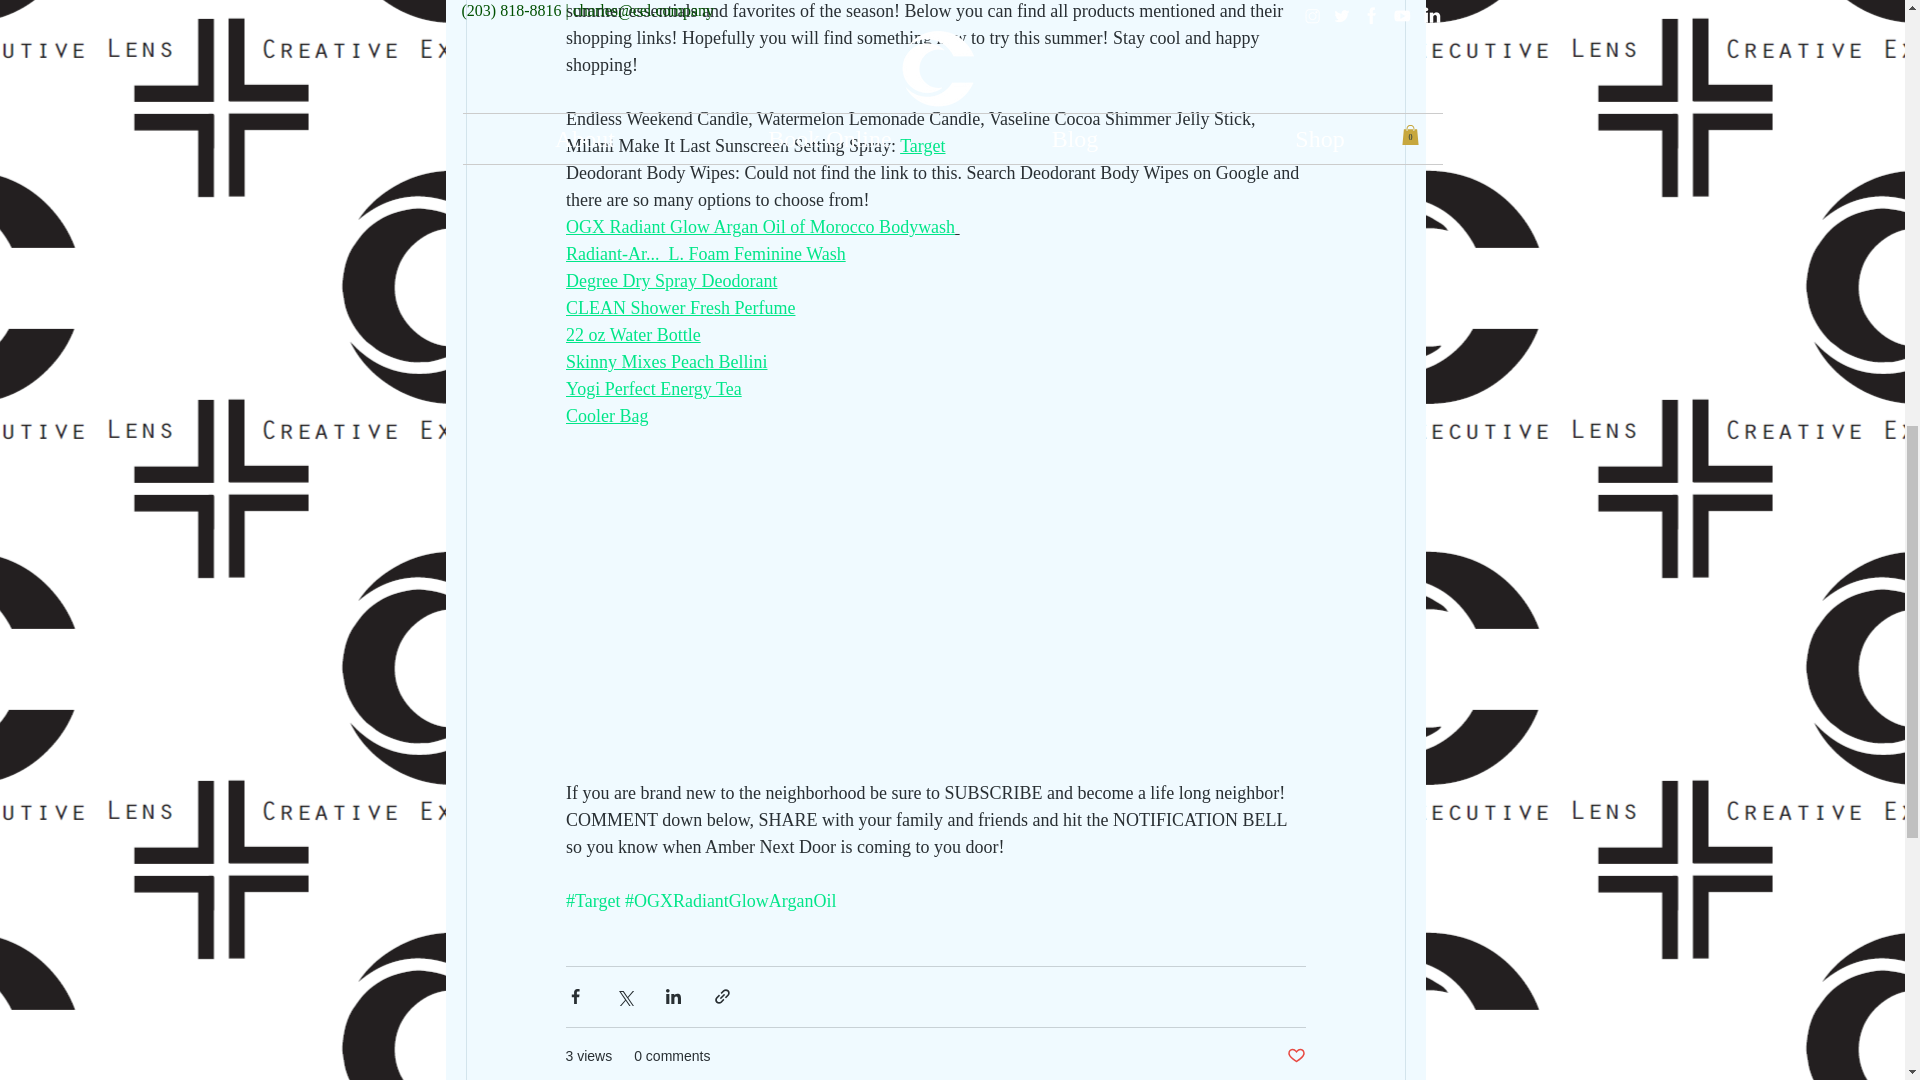 This screenshot has height=1080, width=1920. What do you see at coordinates (680, 308) in the screenshot?
I see `CLEAN Shower Fresh Perfume` at bounding box center [680, 308].